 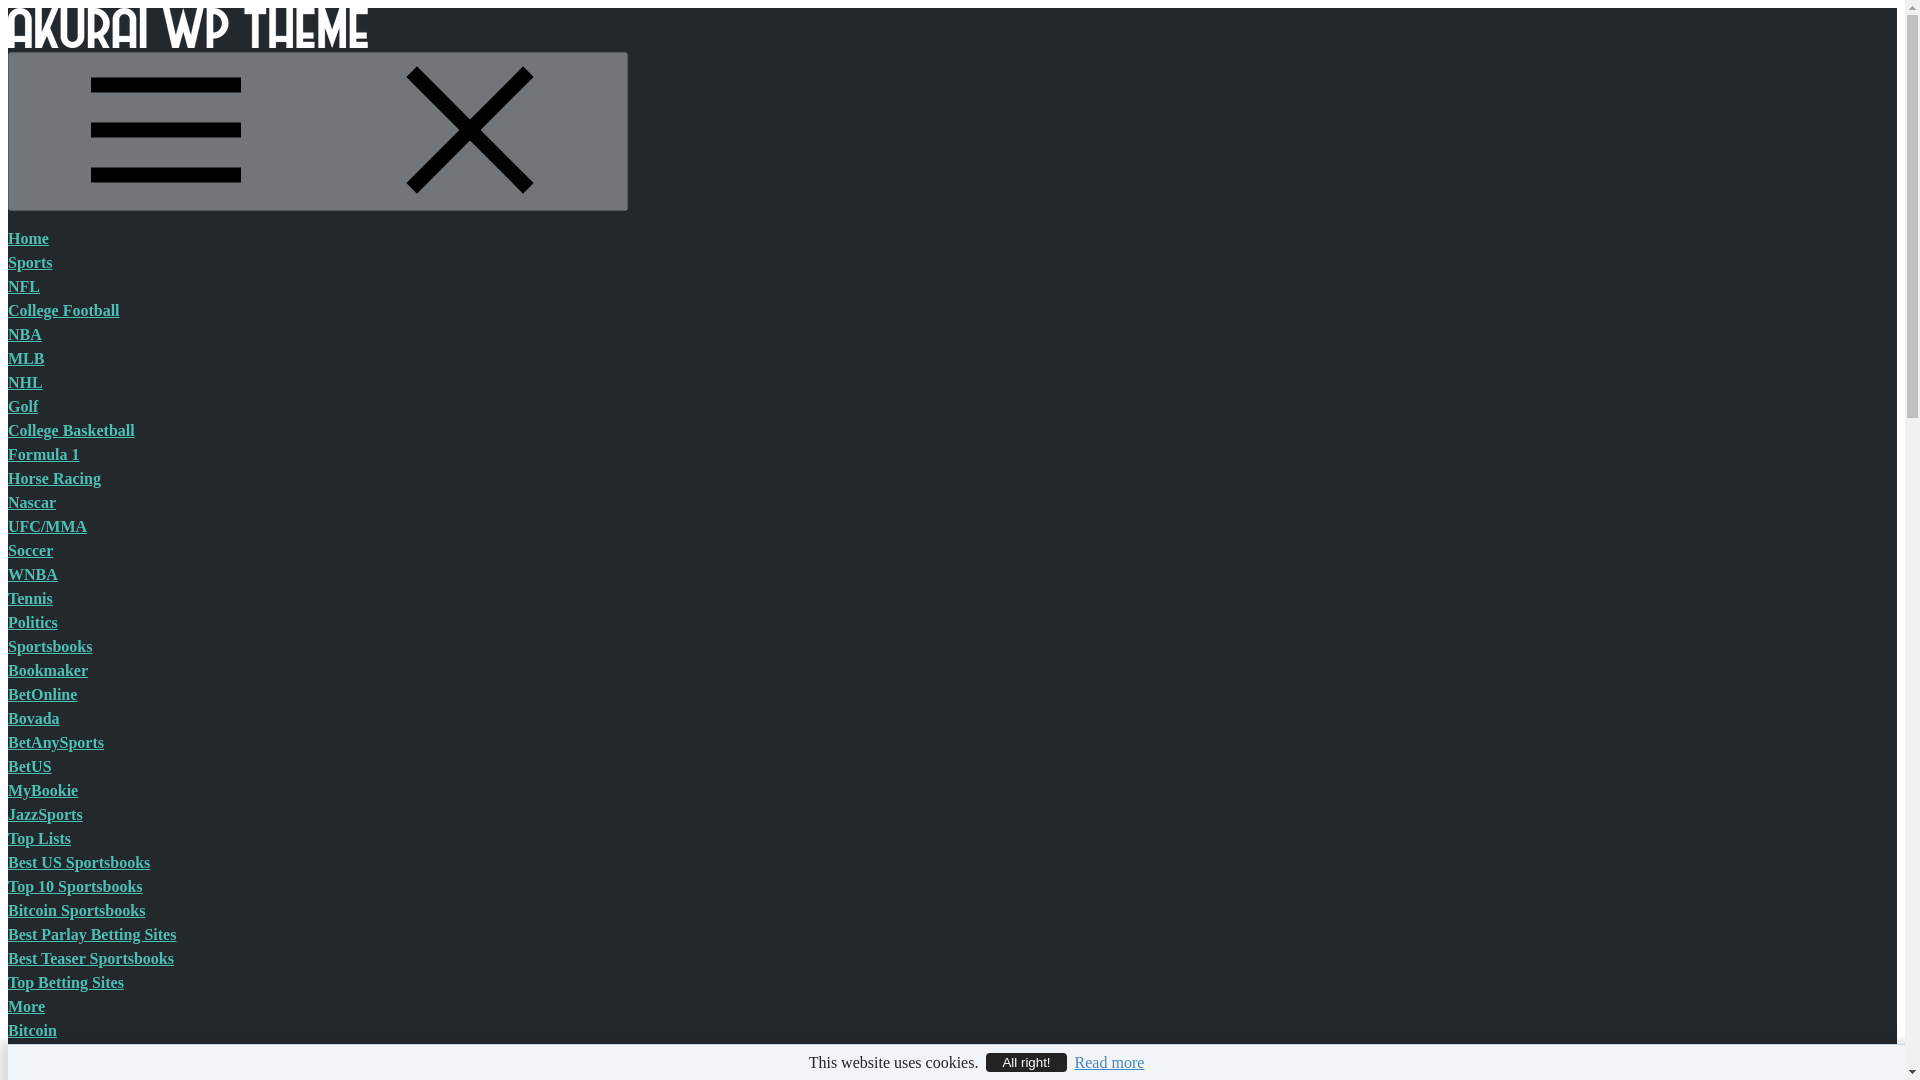 I want to click on Top 10 Sportsbooks, so click(x=74, y=886).